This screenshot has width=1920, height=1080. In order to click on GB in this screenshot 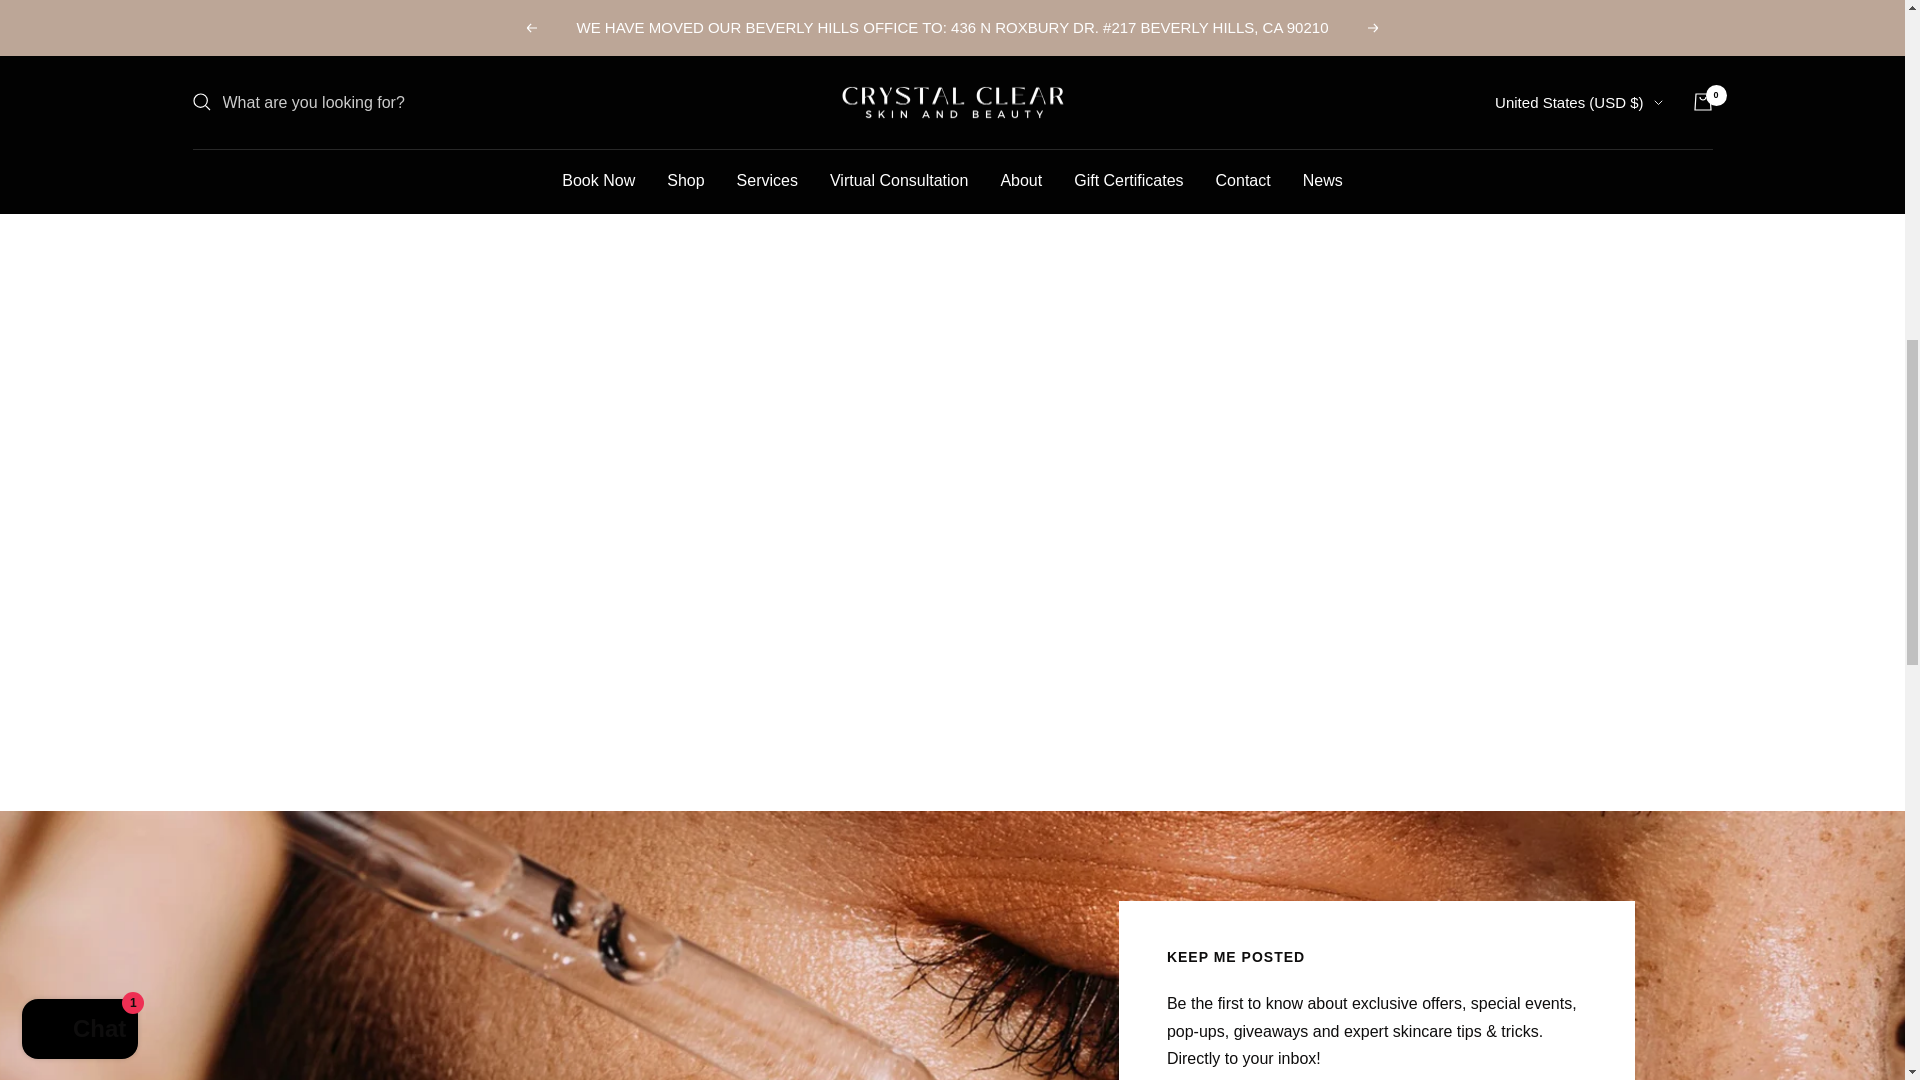, I will do `click(1521, 4)`.